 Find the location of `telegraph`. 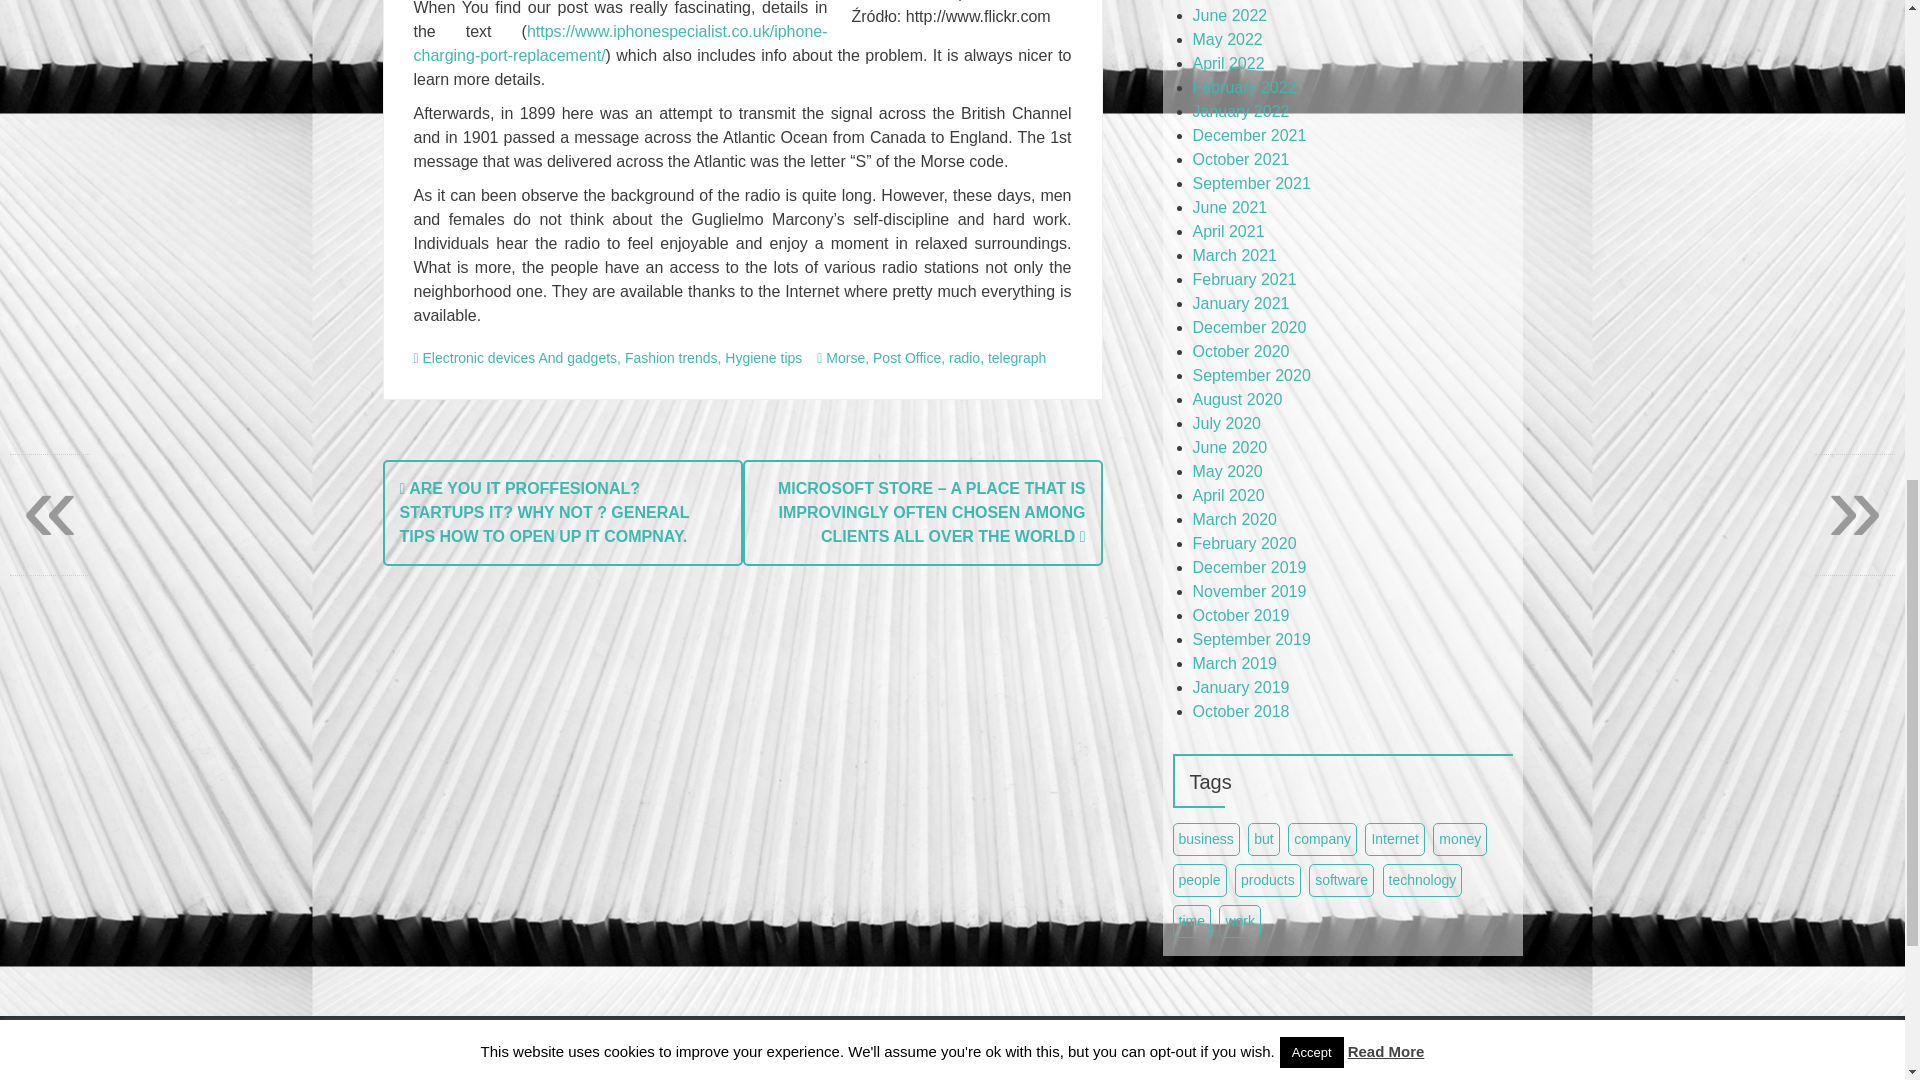

telegraph is located at coordinates (1017, 358).